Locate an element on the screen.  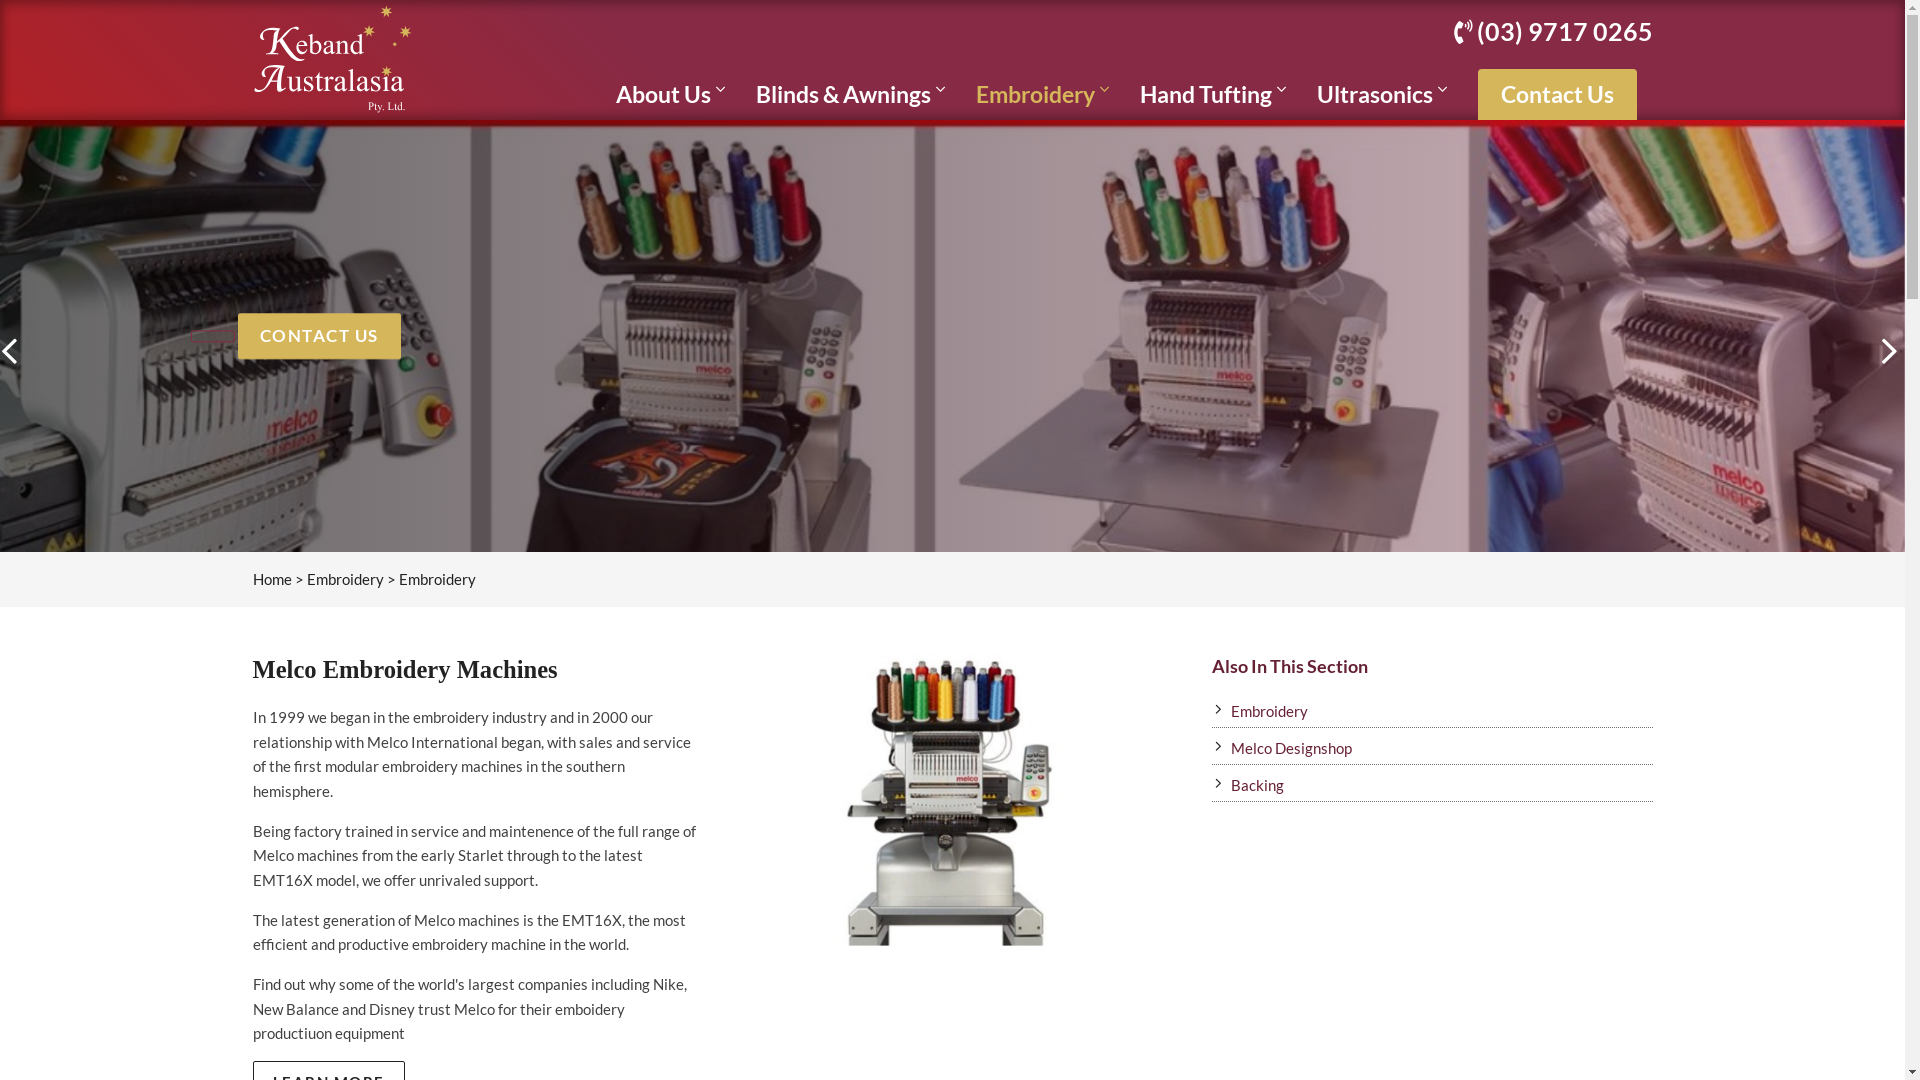
Keband Australasia is located at coordinates (332, 59).